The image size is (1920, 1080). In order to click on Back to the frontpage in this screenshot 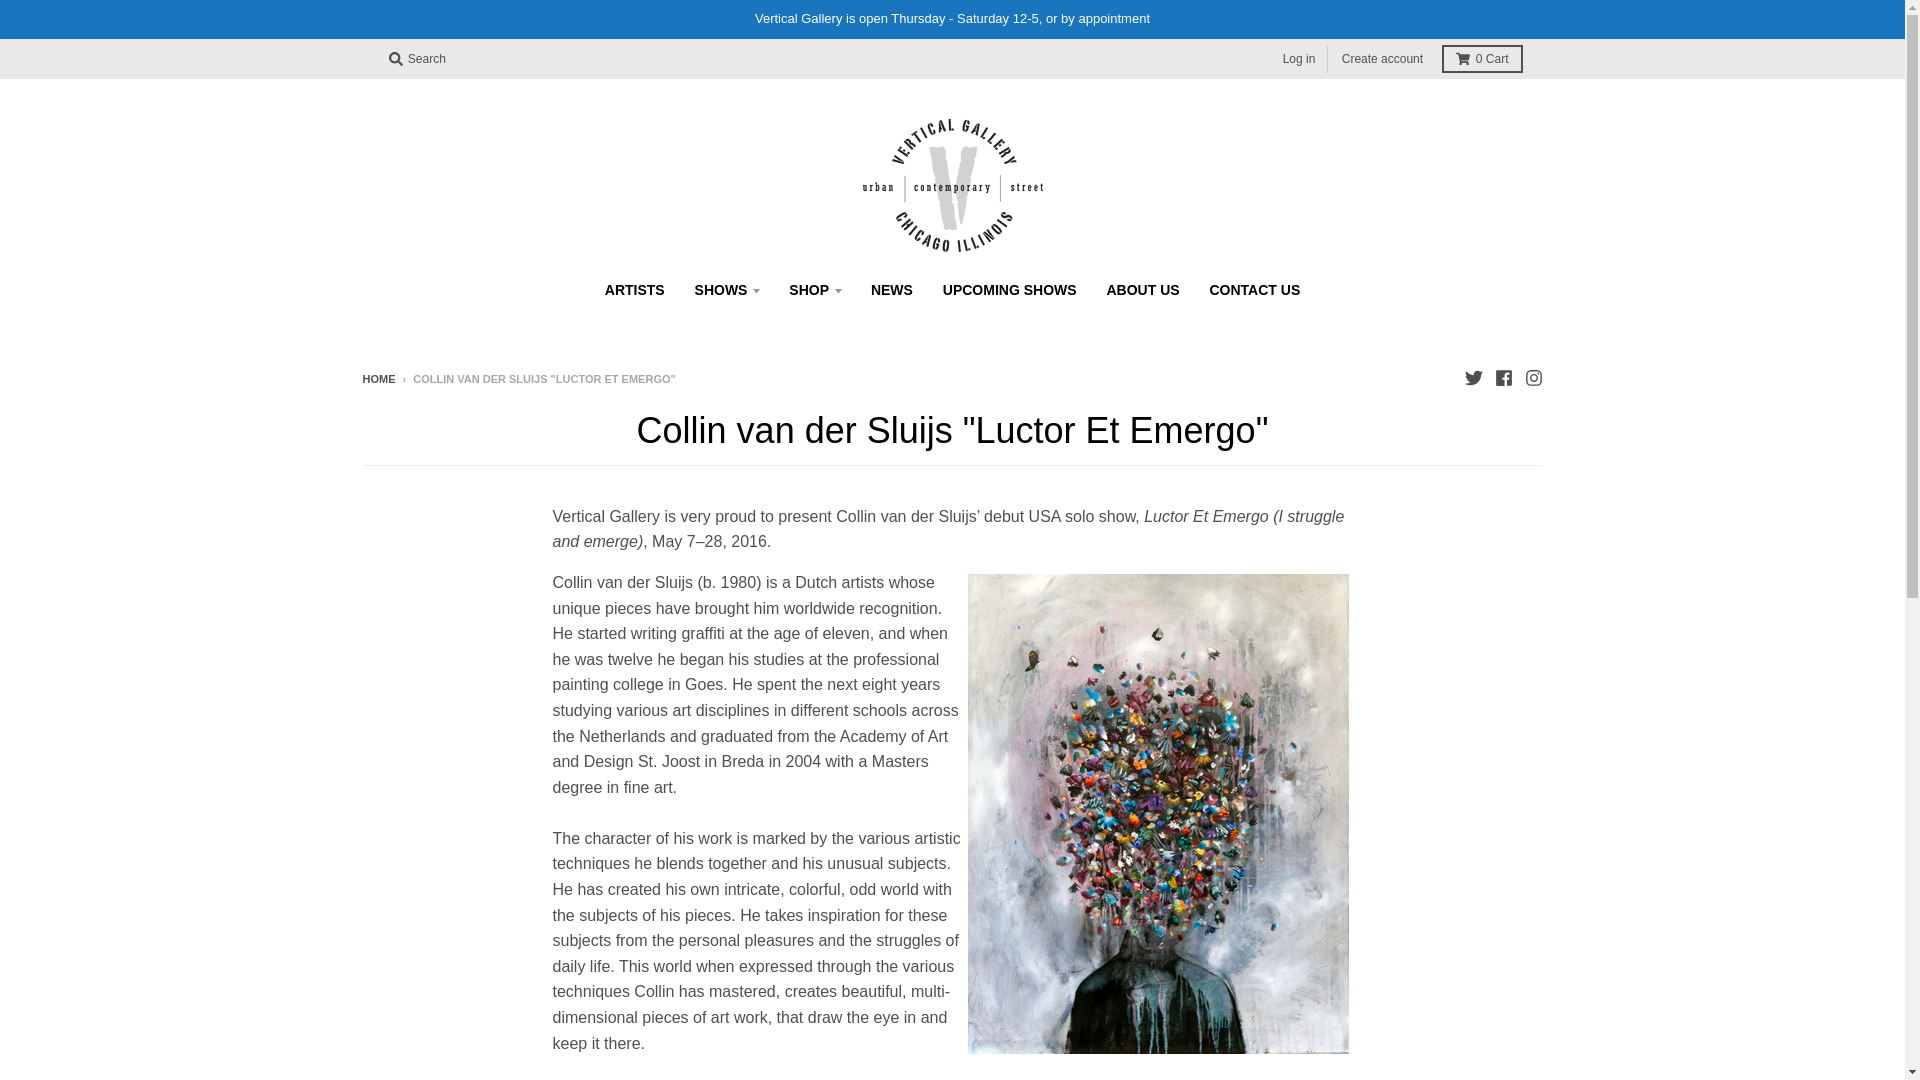, I will do `click(378, 378)`.